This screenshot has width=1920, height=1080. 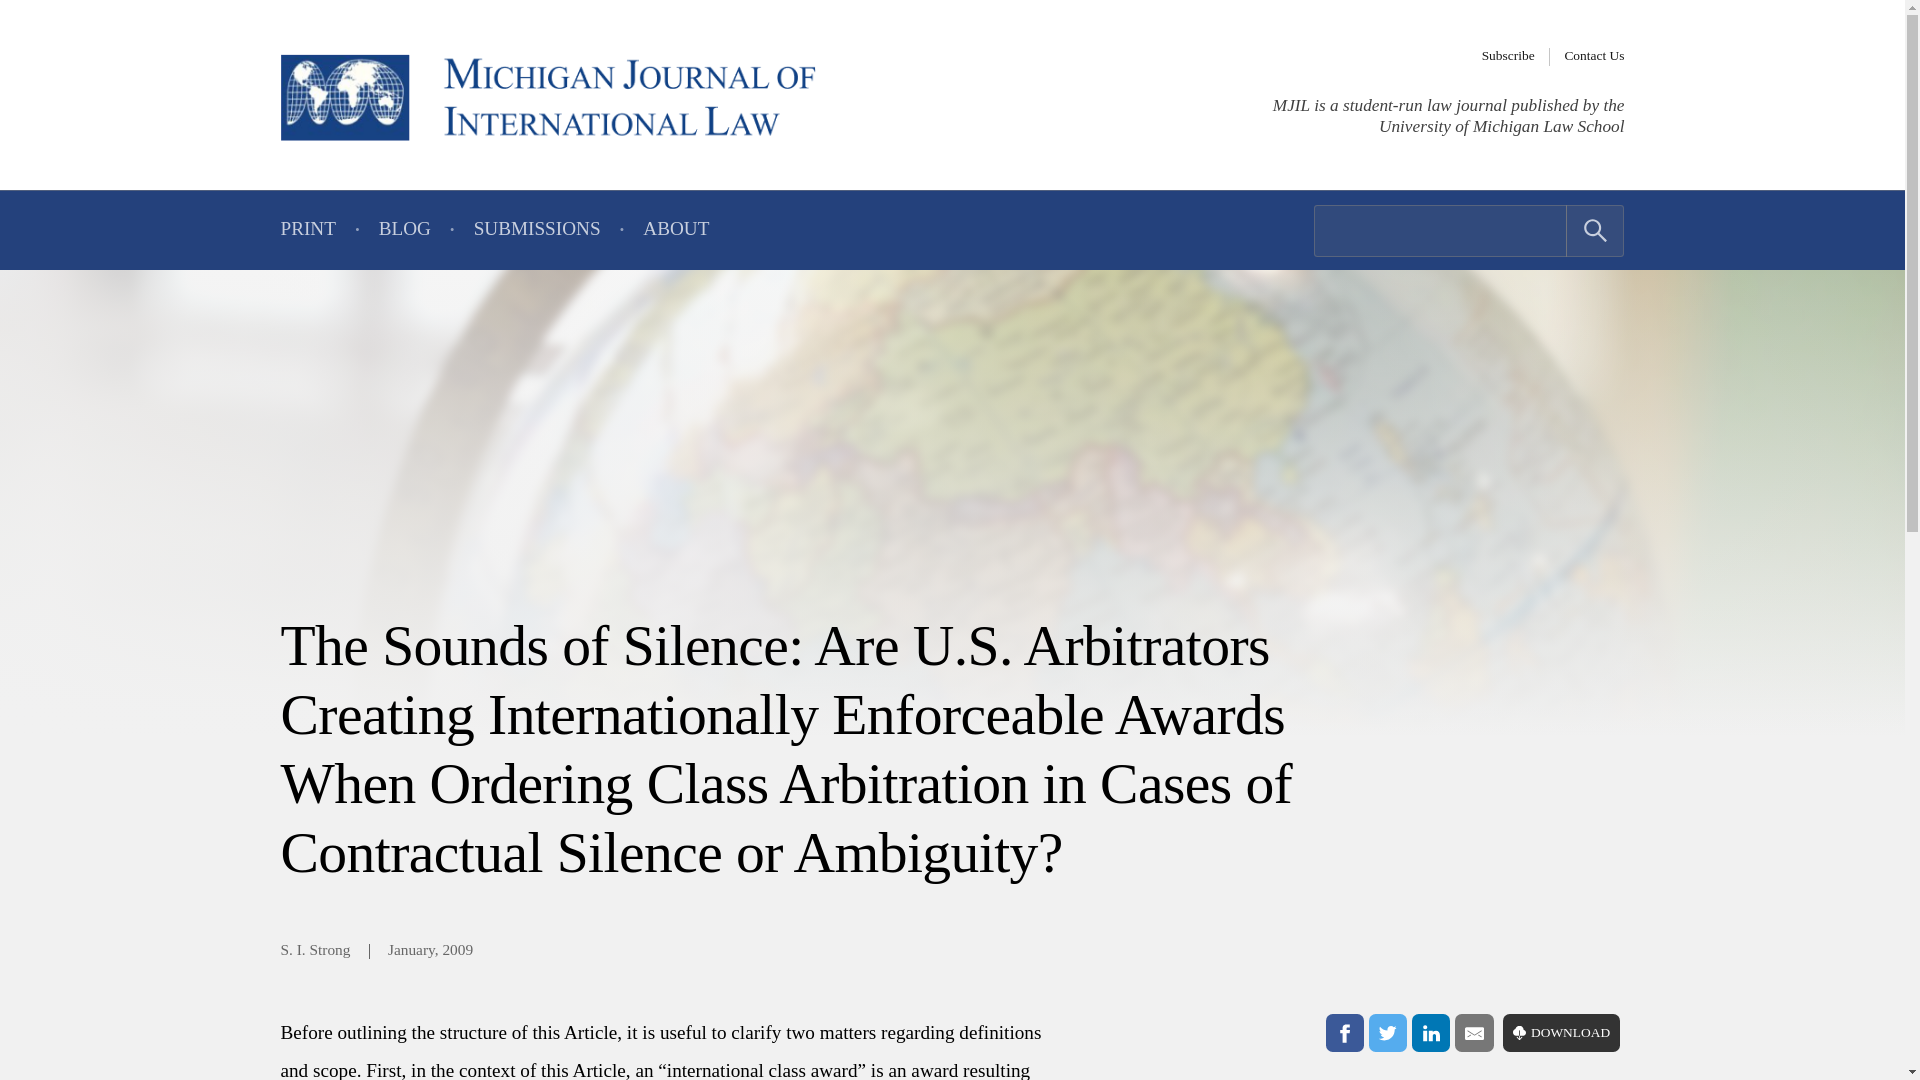 What do you see at coordinates (676, 230) in the screenshot?
I see `ABOUT` at bounding box center [676, 230].